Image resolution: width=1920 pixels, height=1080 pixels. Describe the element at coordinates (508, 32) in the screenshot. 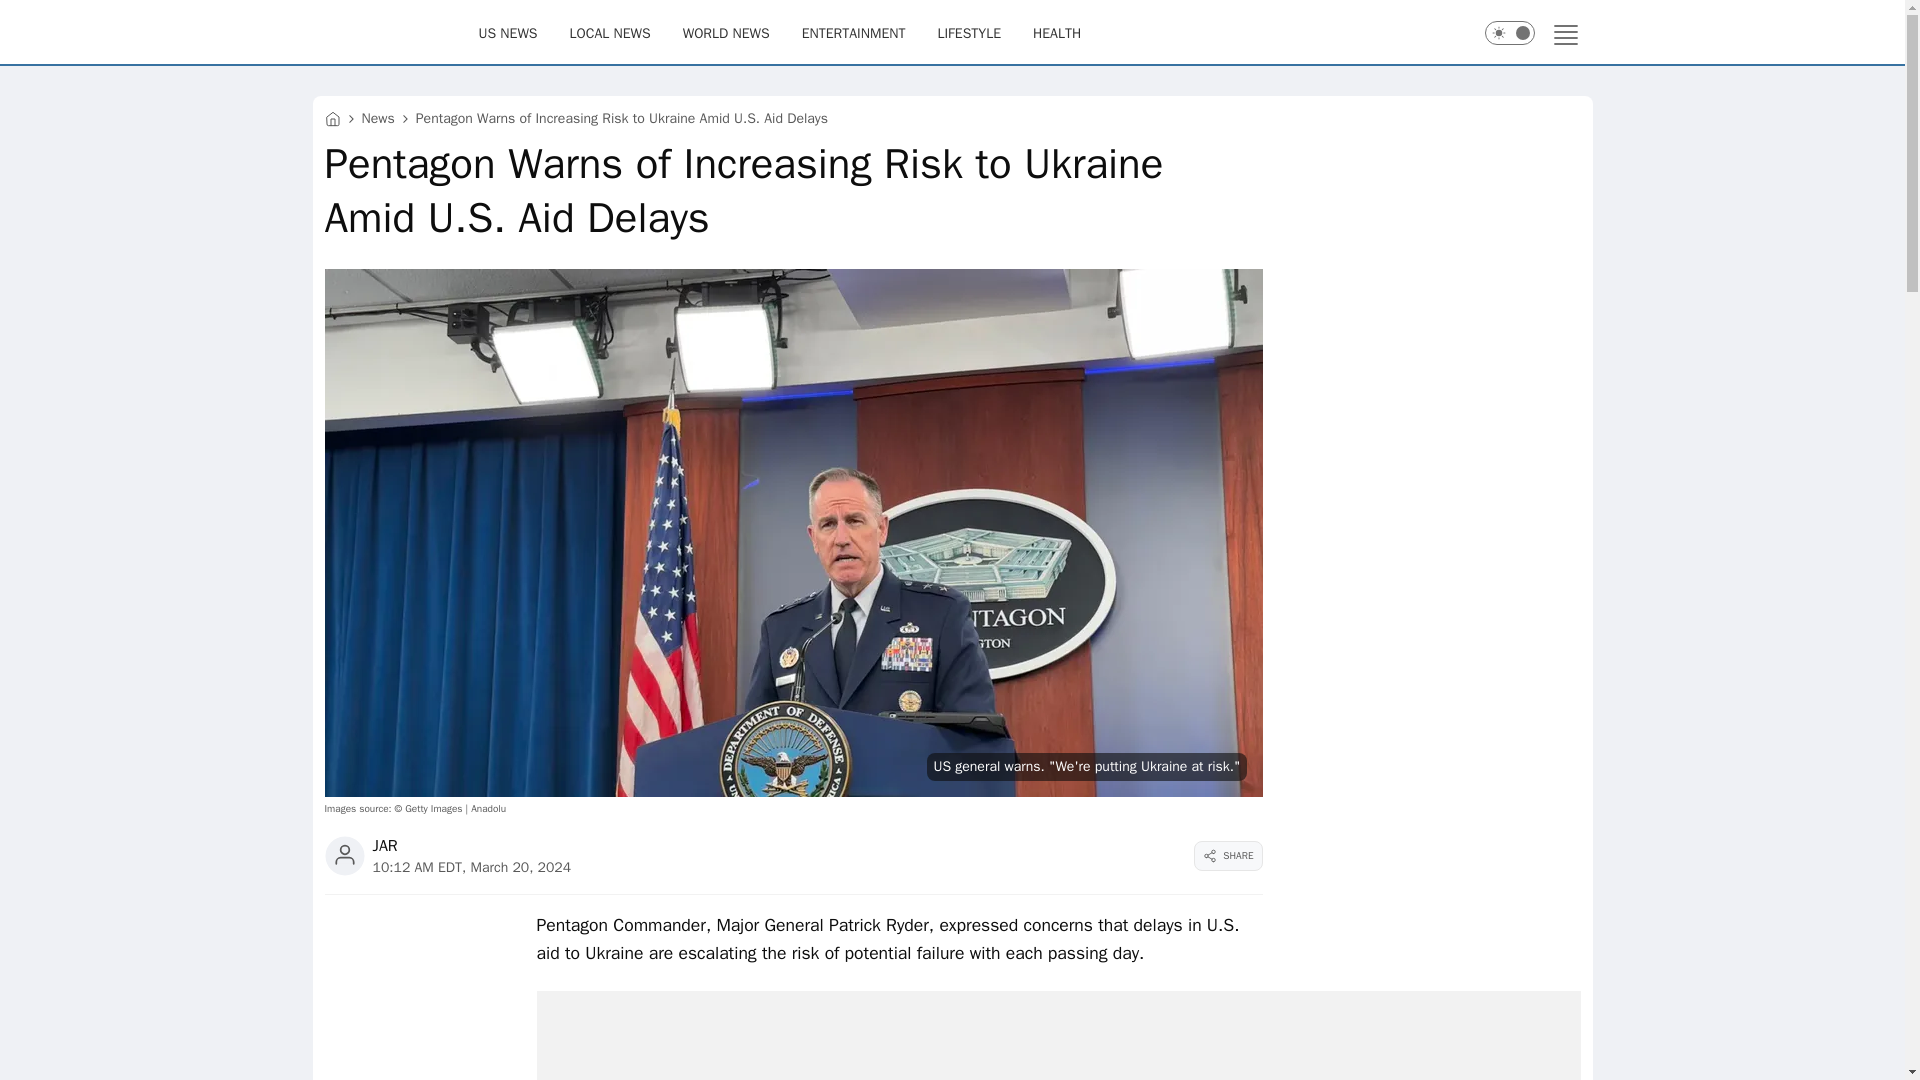

I see `US NEWS` at that location.